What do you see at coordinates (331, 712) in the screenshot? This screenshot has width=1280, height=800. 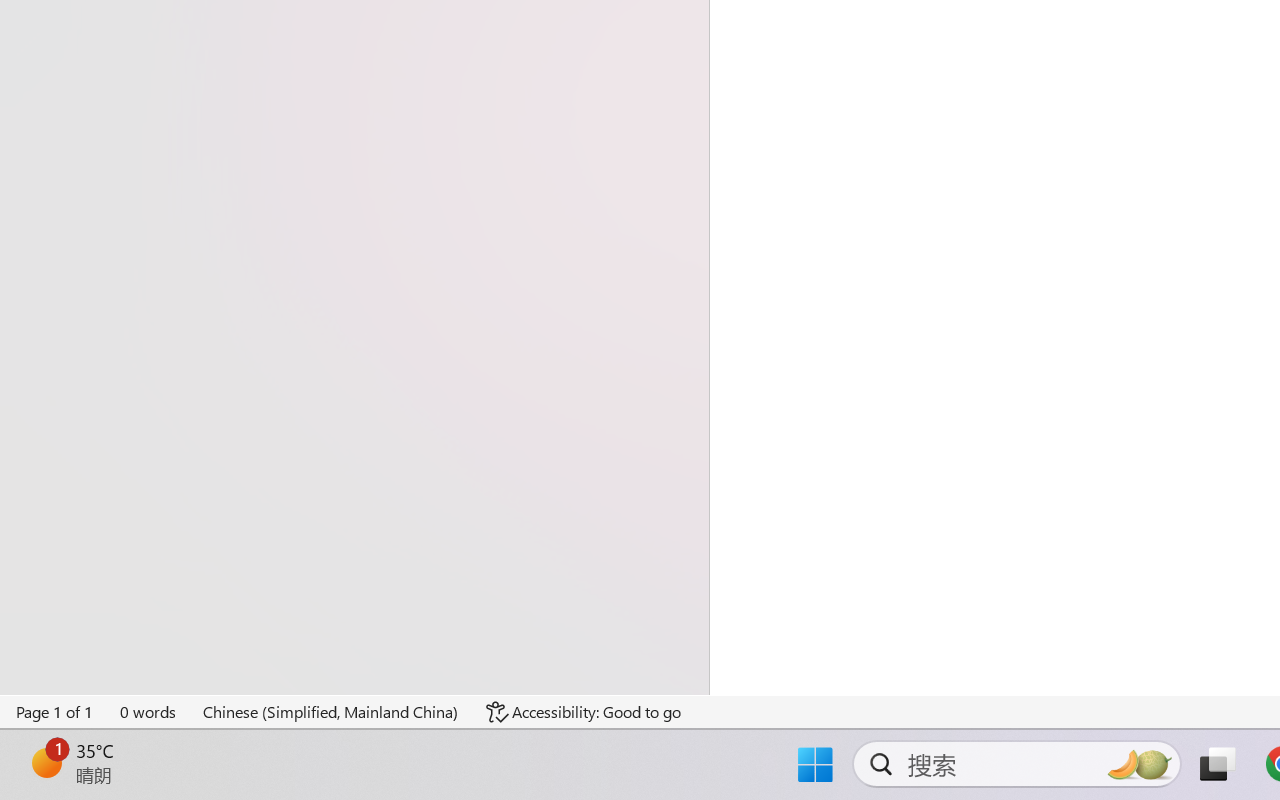 I see `Language Chinese (Simplified, Mainland China)` at bounding box center [331, 712].